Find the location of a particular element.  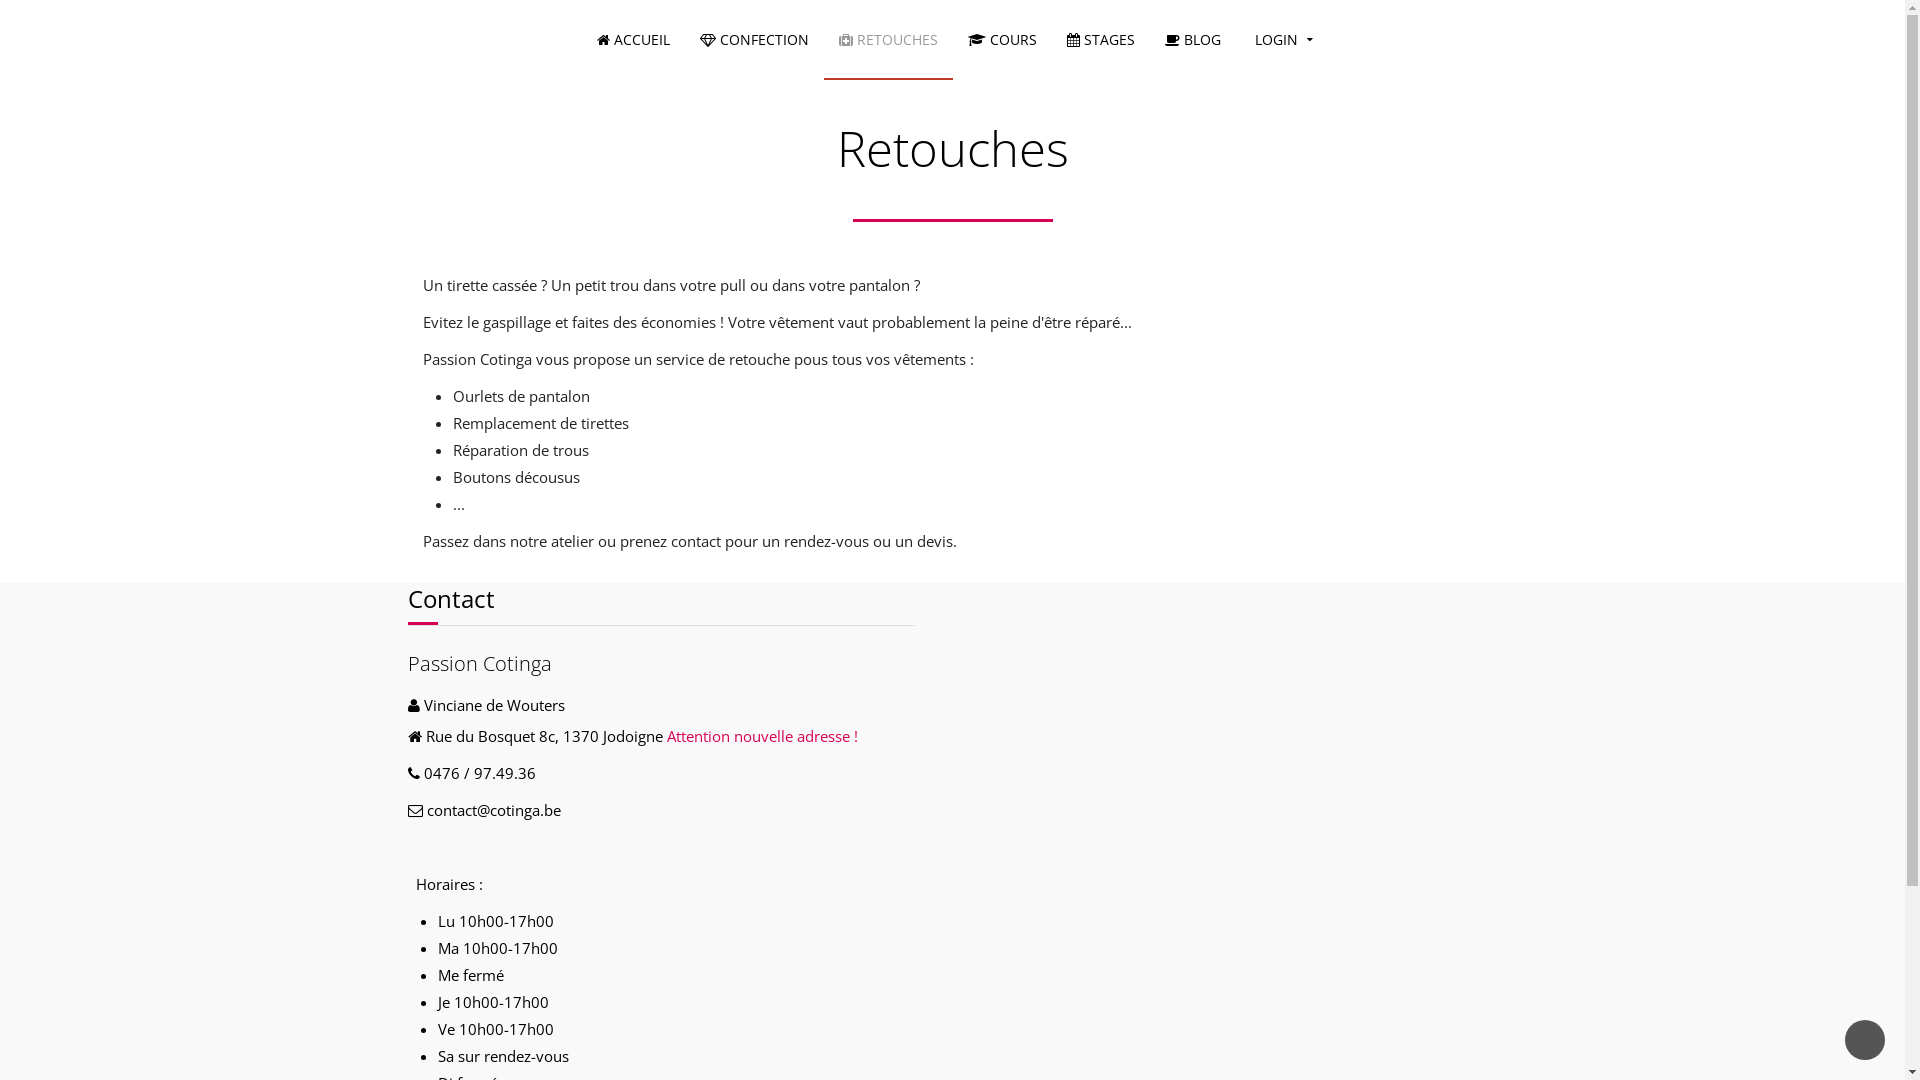

RETOUCHES is located at coordinates (888, 40).